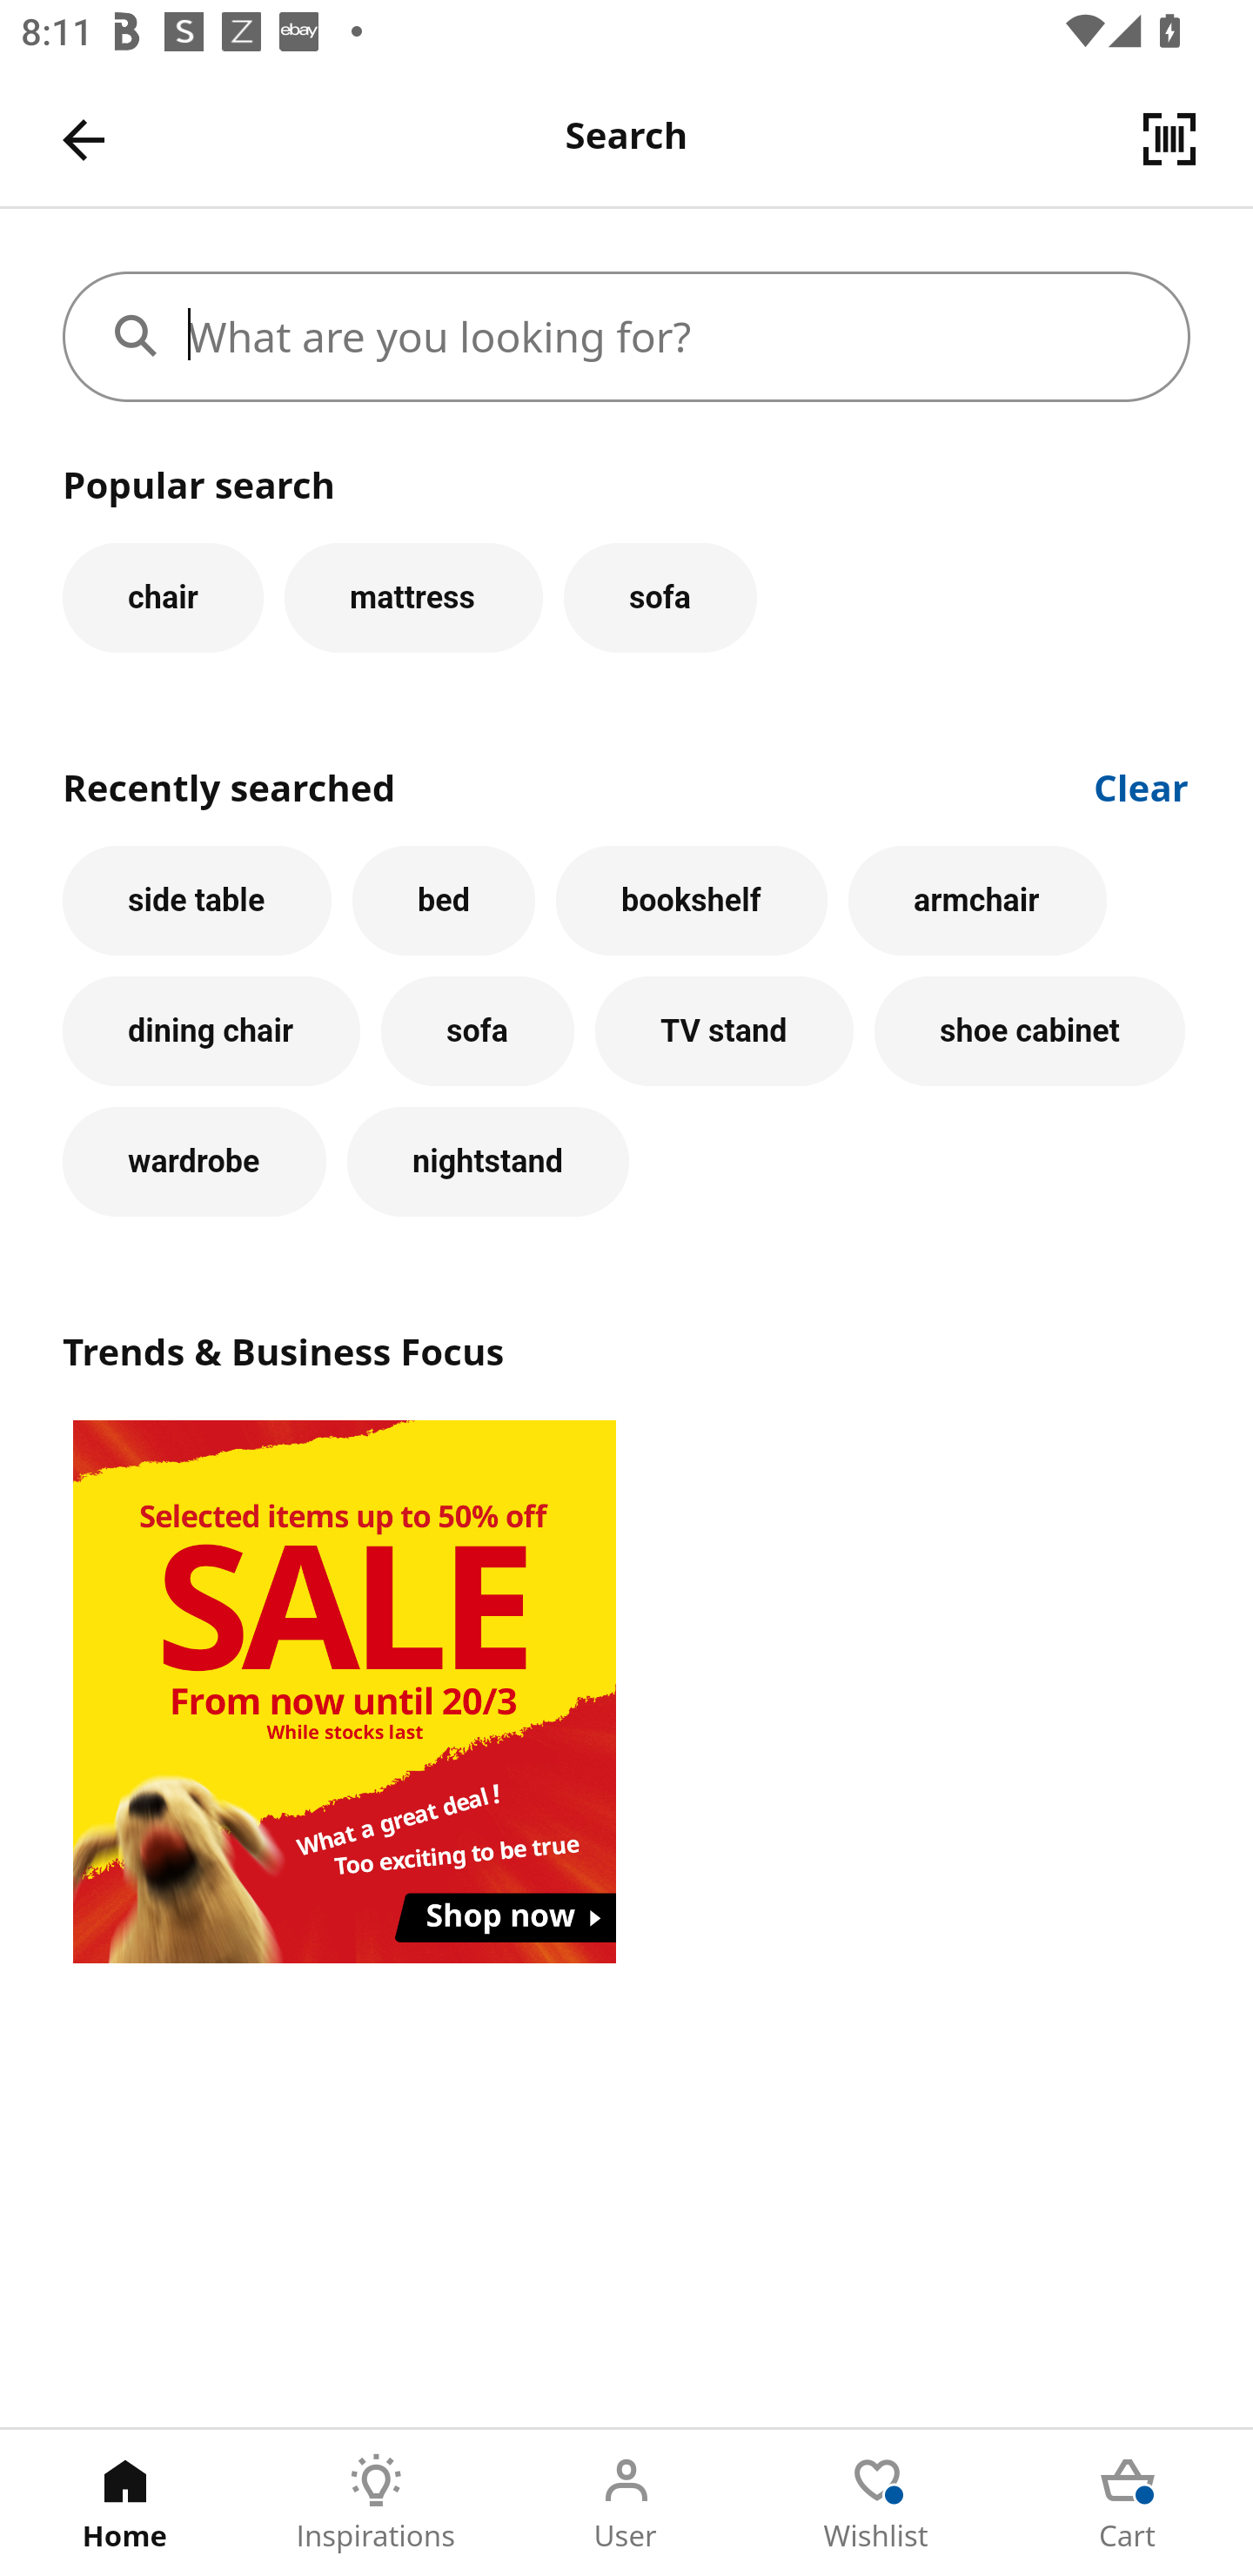 The width and height of the screenshot is (1253, 2576). Describe the element at coordinates (1030, 1031) in the screenshot. I see `shoe cabinet` at that location.